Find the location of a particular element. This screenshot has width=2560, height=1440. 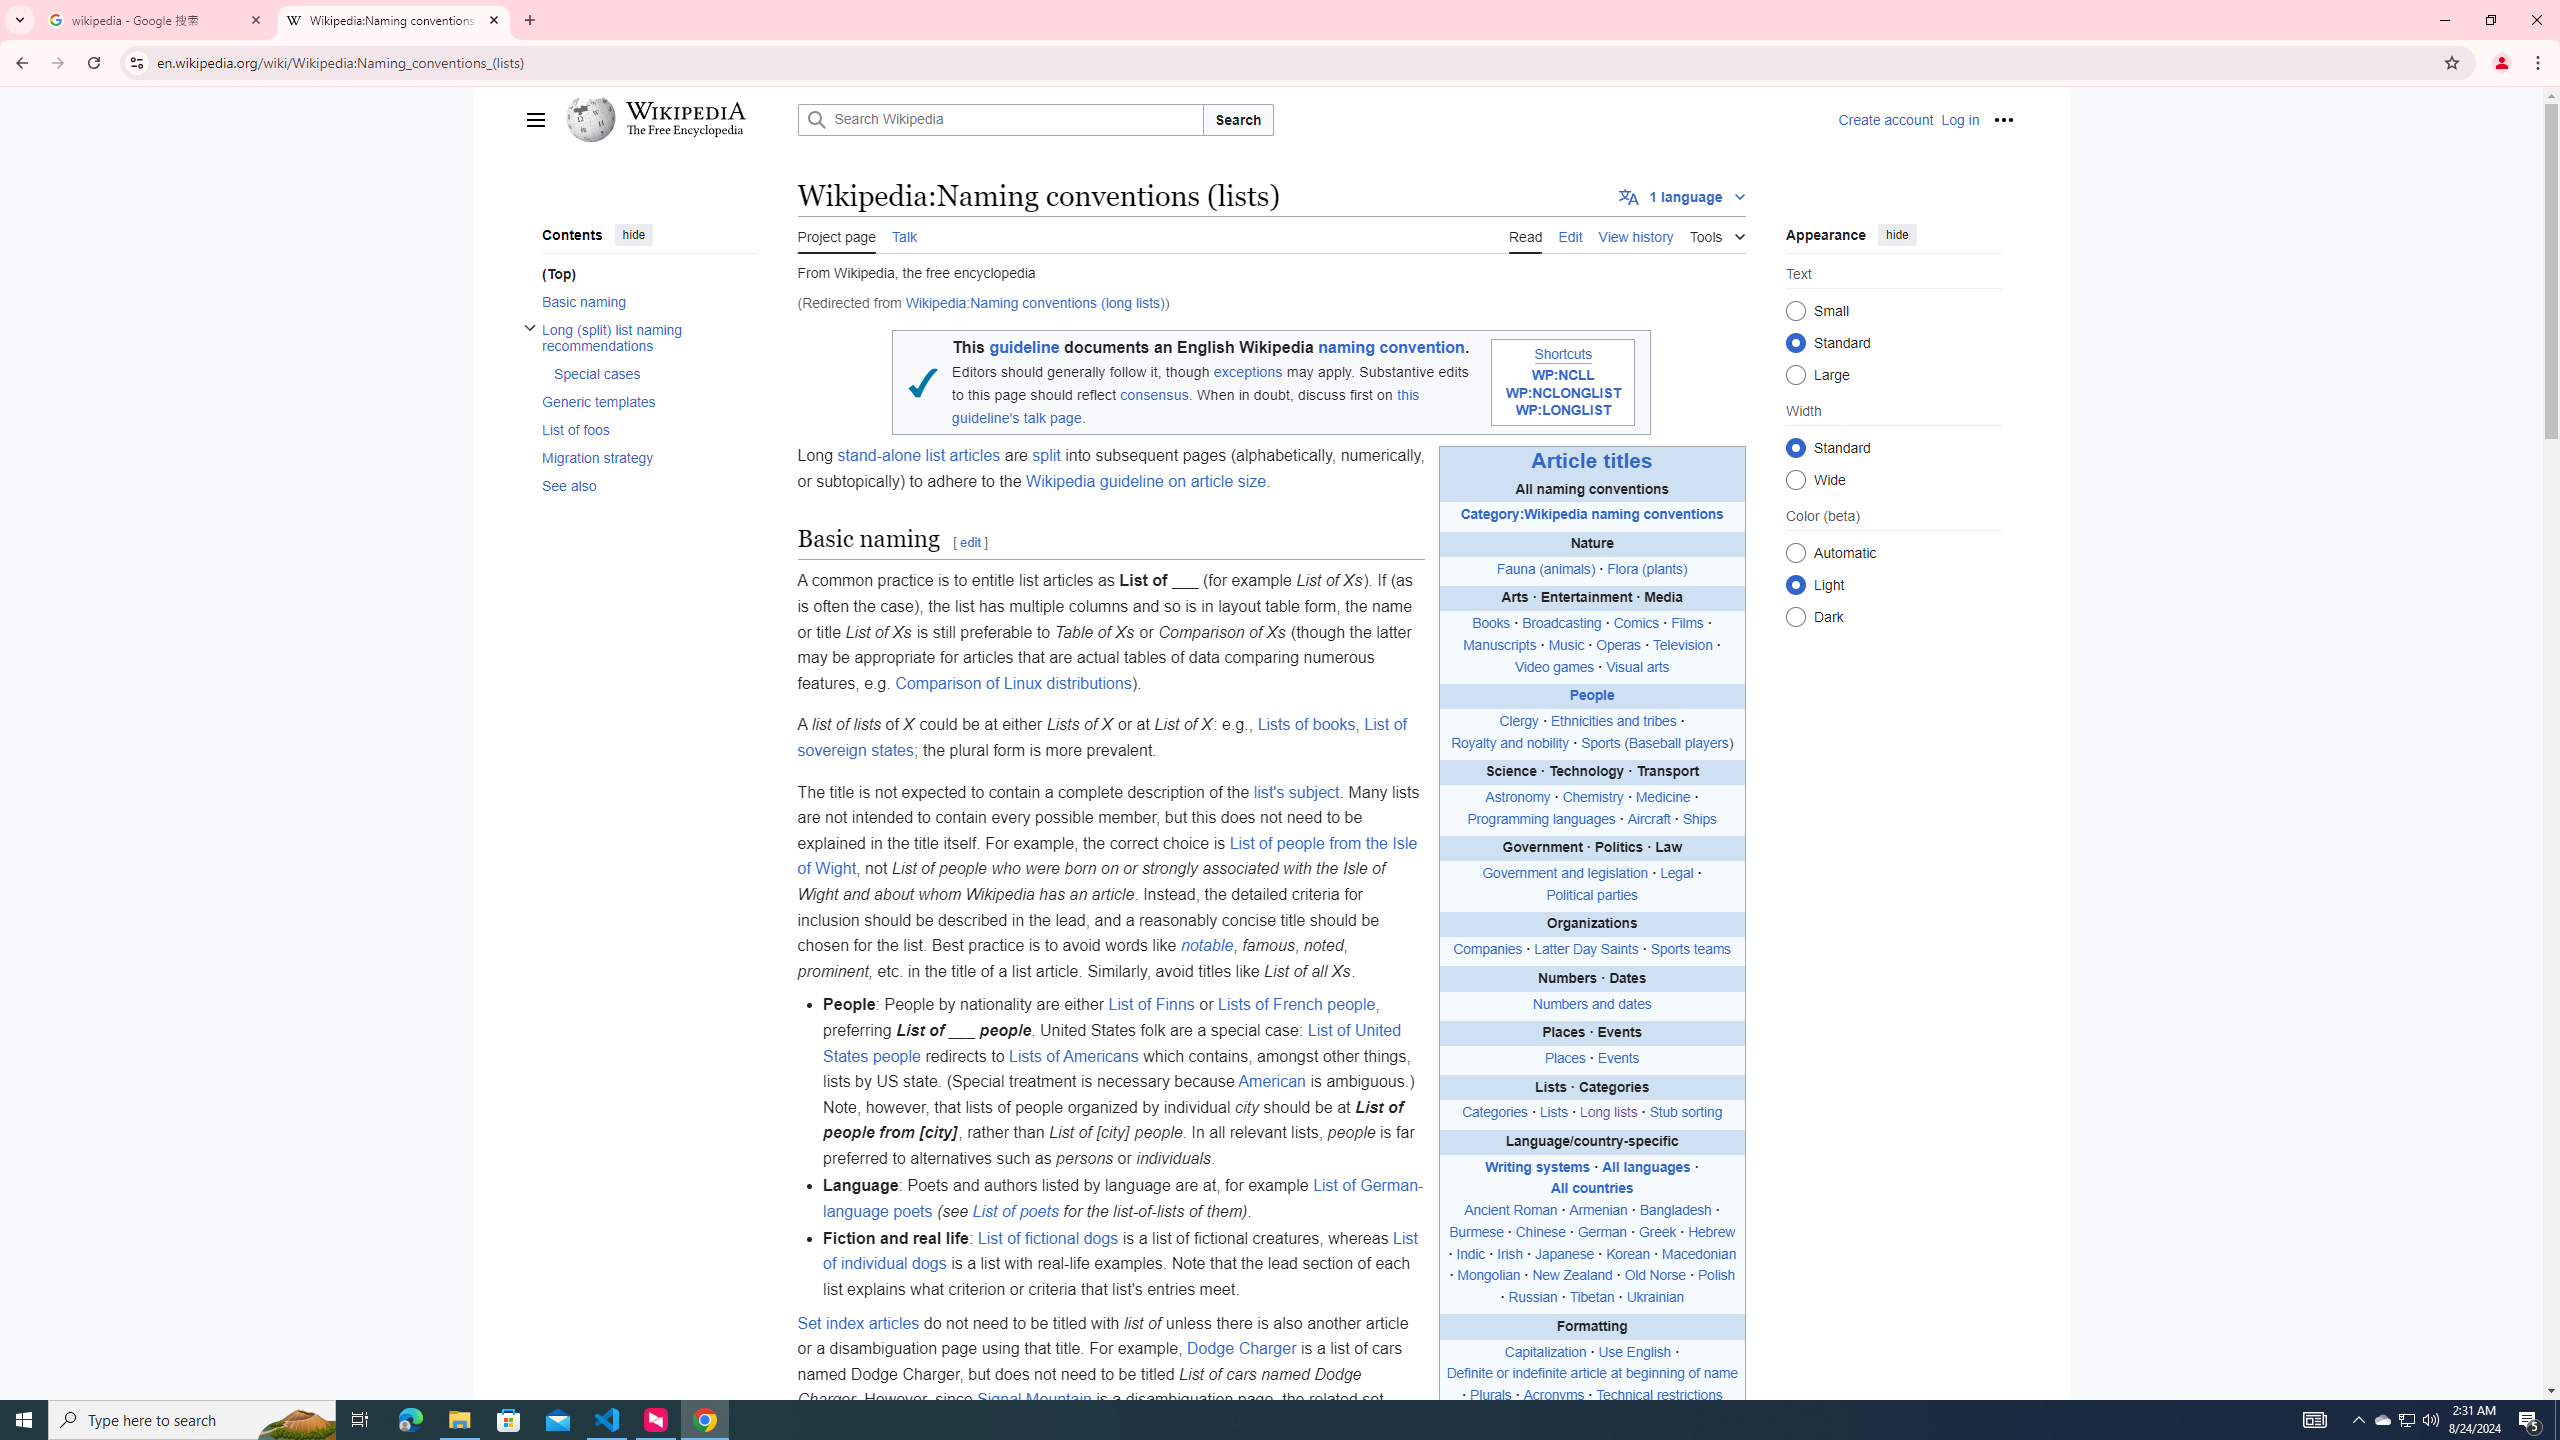

Clergy is located at coordinates (1519, 720).